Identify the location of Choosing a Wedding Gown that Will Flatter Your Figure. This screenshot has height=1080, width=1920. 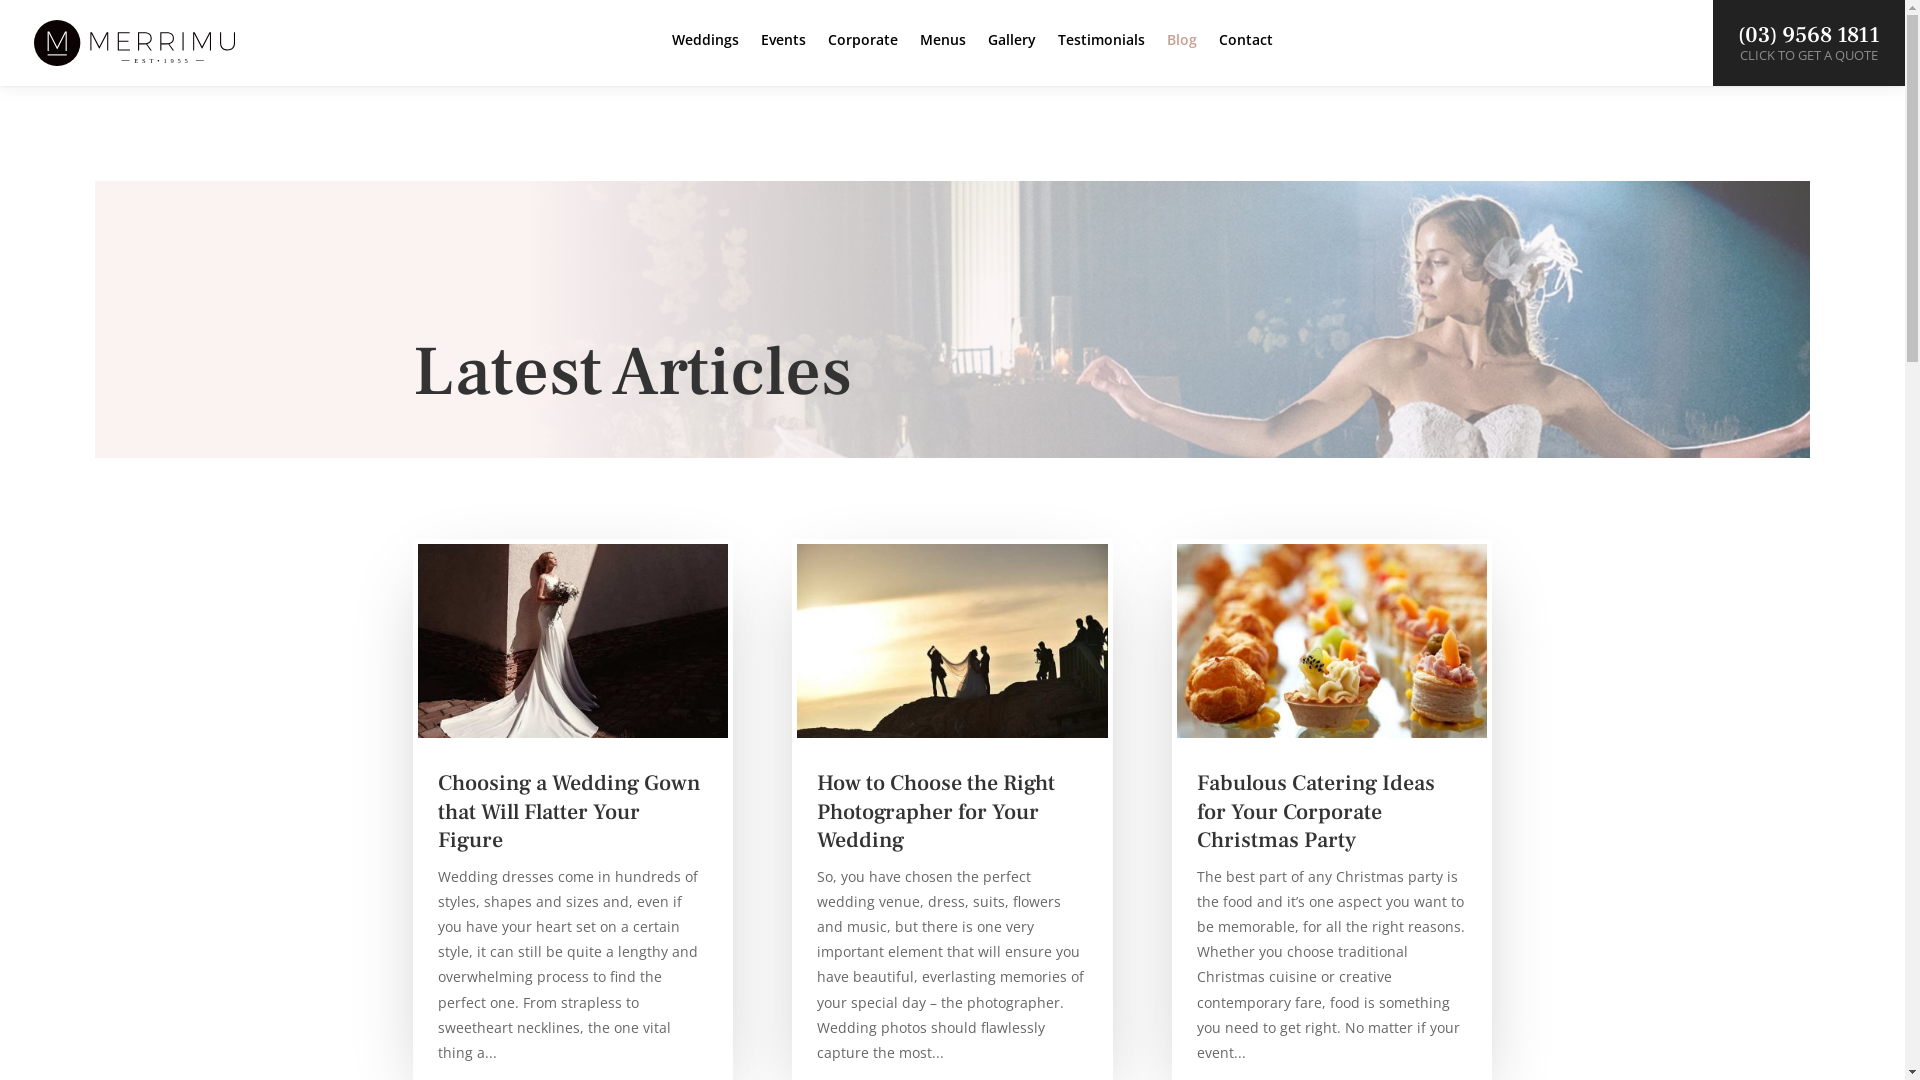
(570, 812).